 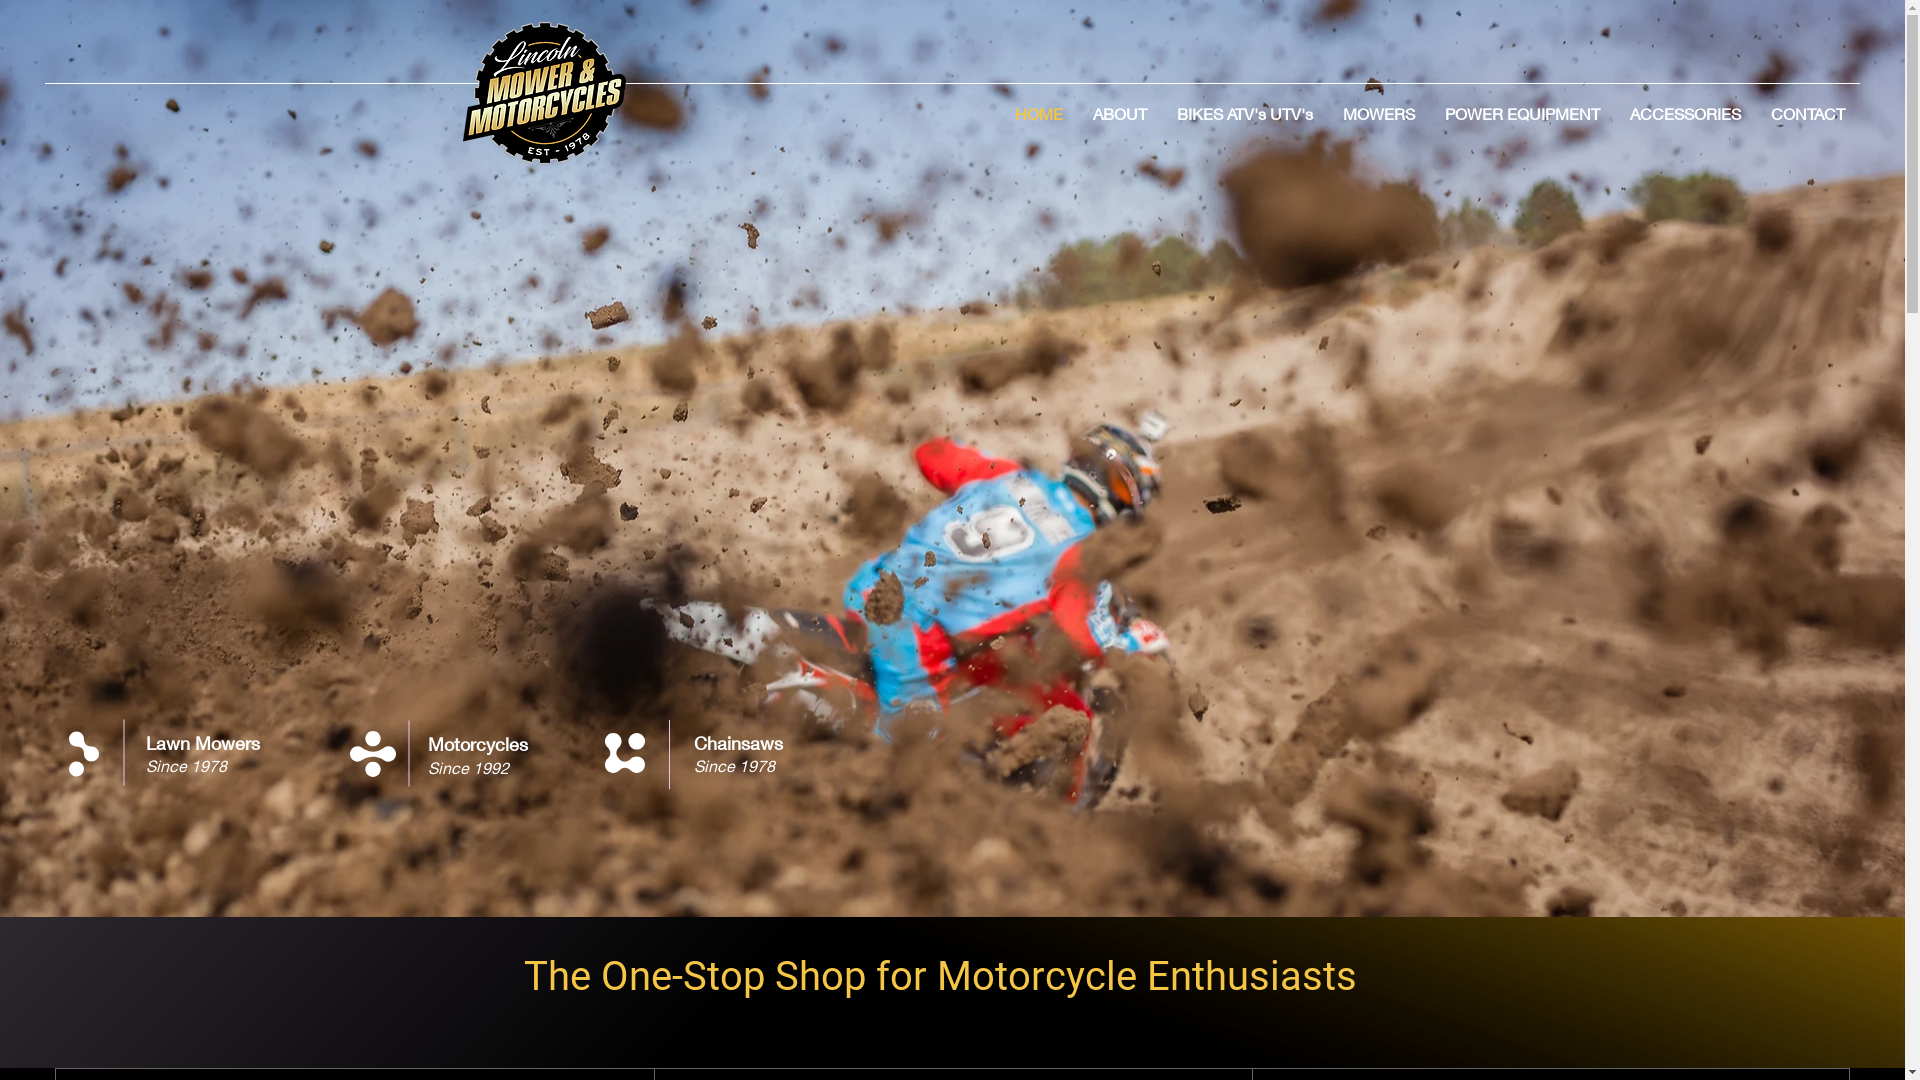 What do you see at coordinates (738, 754) in the screenshot?
I see `Chainsaws
Since 1978` at bounding box center [738, 754].